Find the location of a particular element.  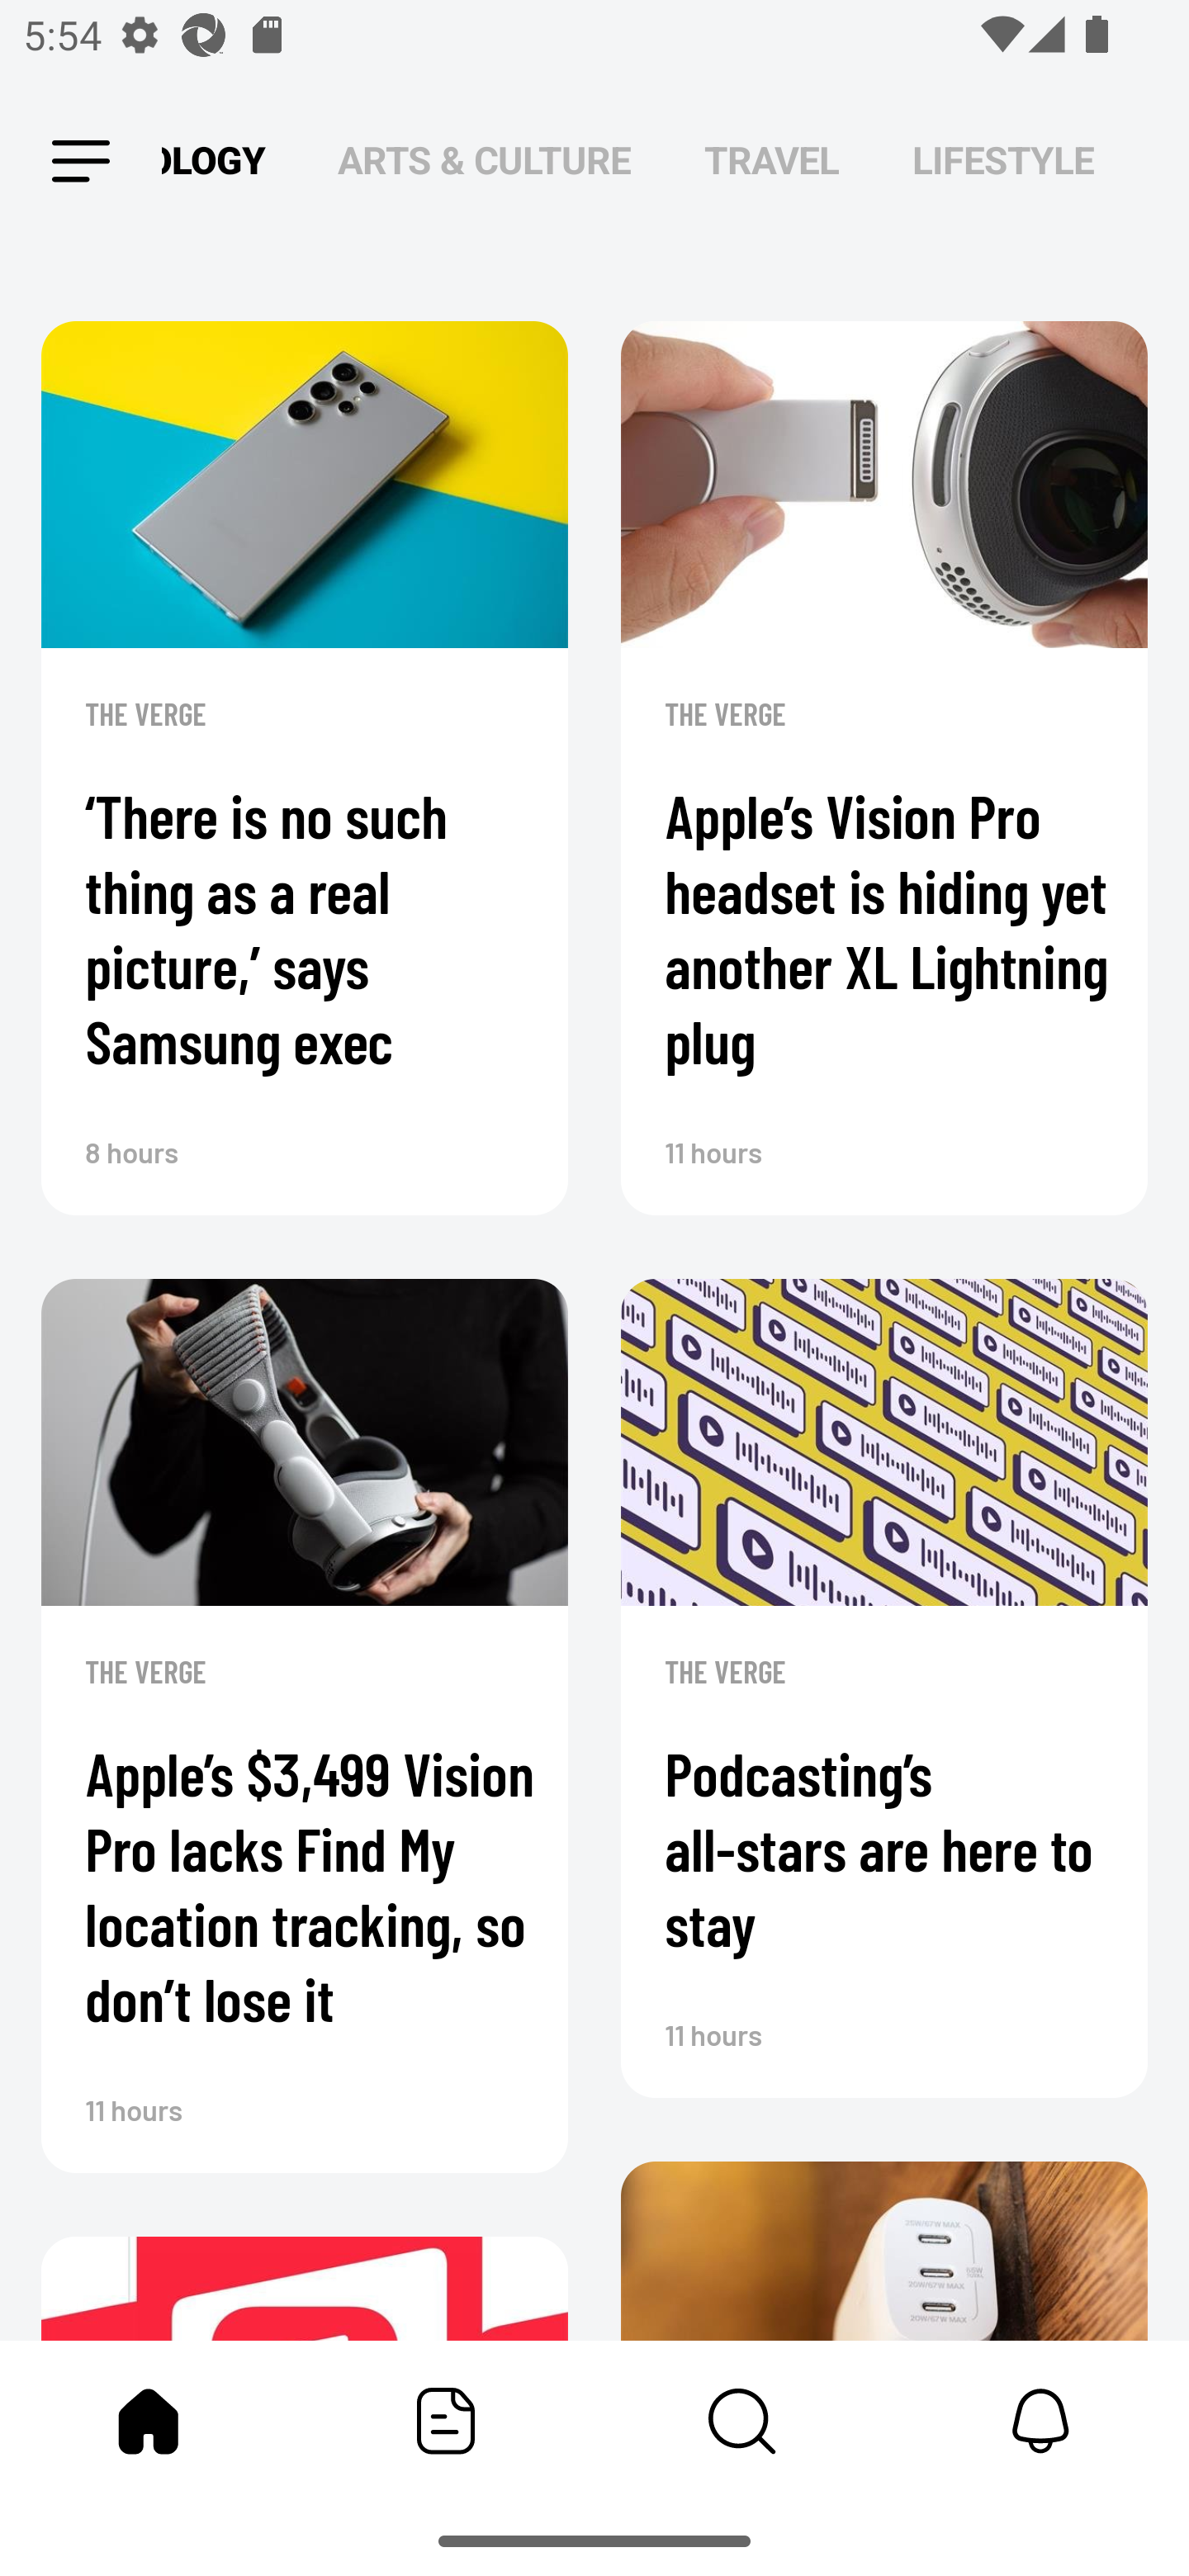

Featured is located at coordinates (446, 2421).